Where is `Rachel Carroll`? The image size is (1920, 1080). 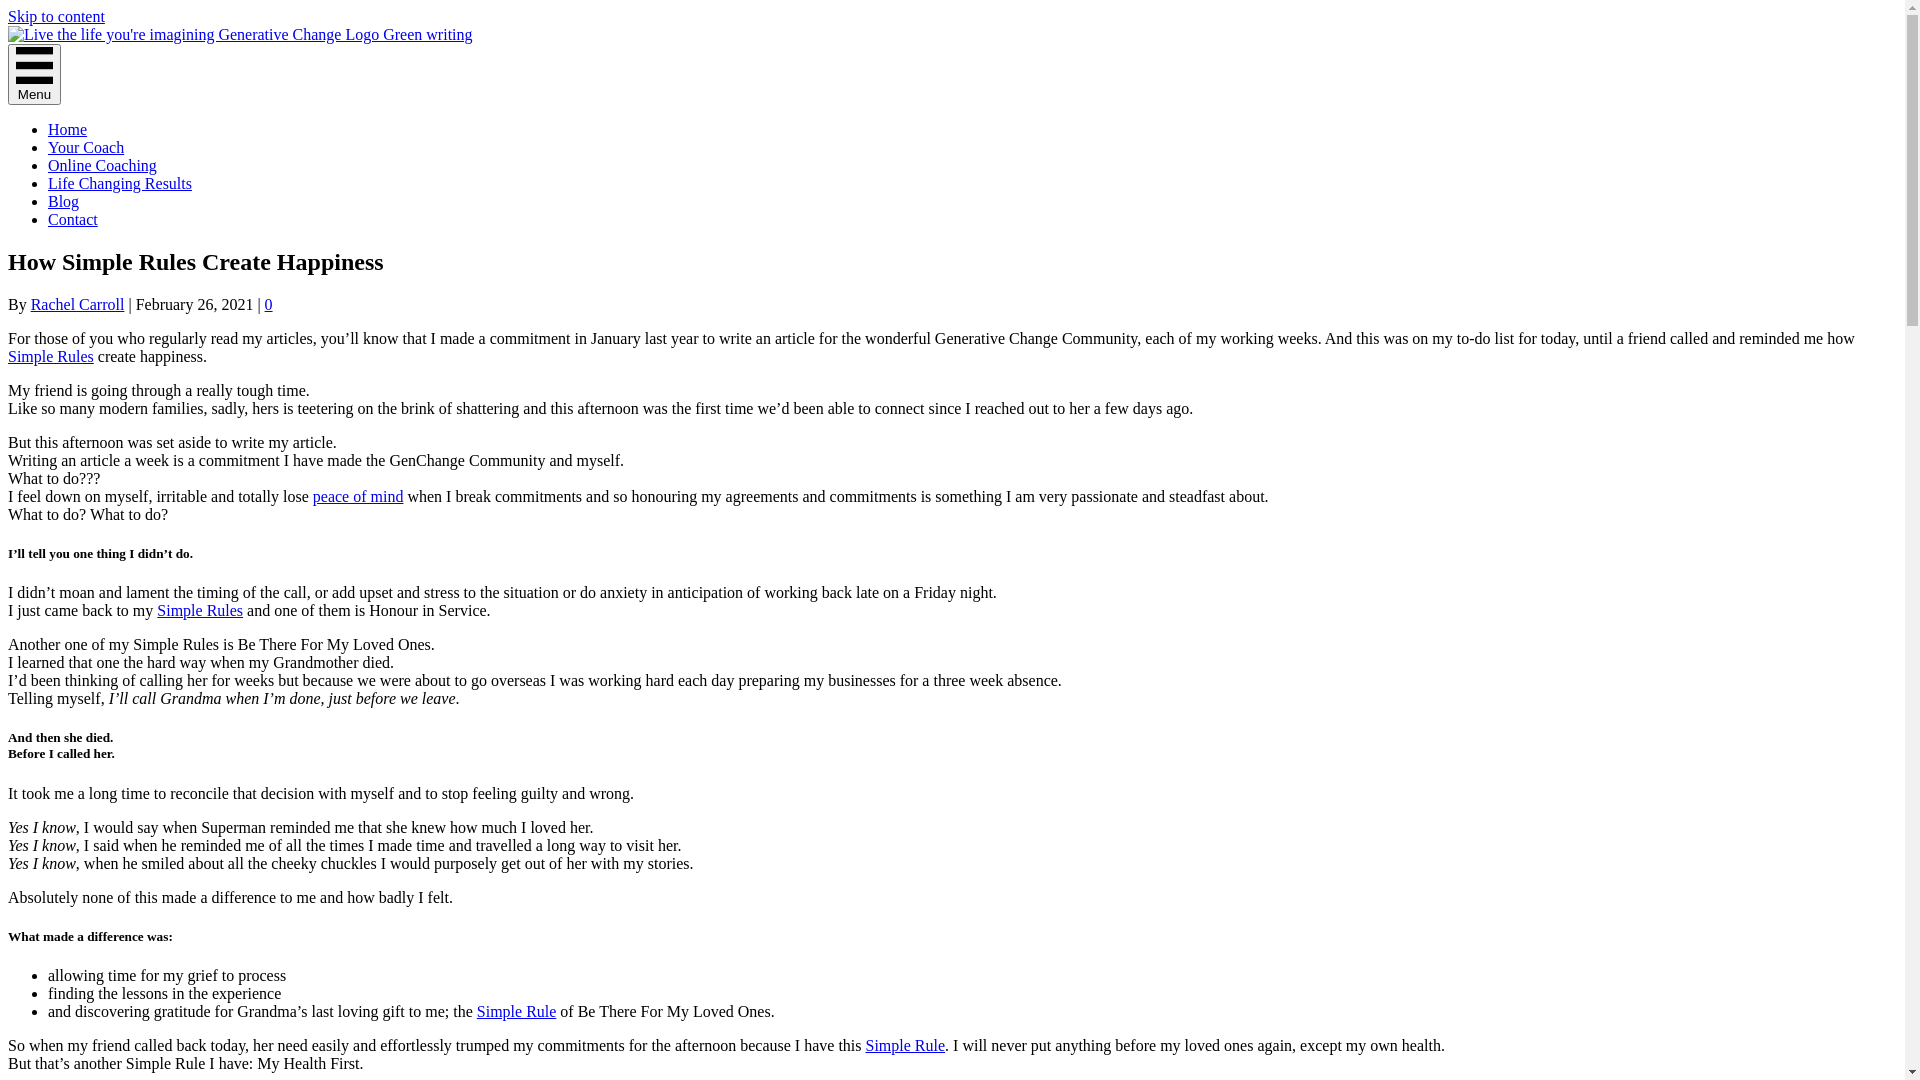
Rachel Carroll is located at coordinates (78, 304).